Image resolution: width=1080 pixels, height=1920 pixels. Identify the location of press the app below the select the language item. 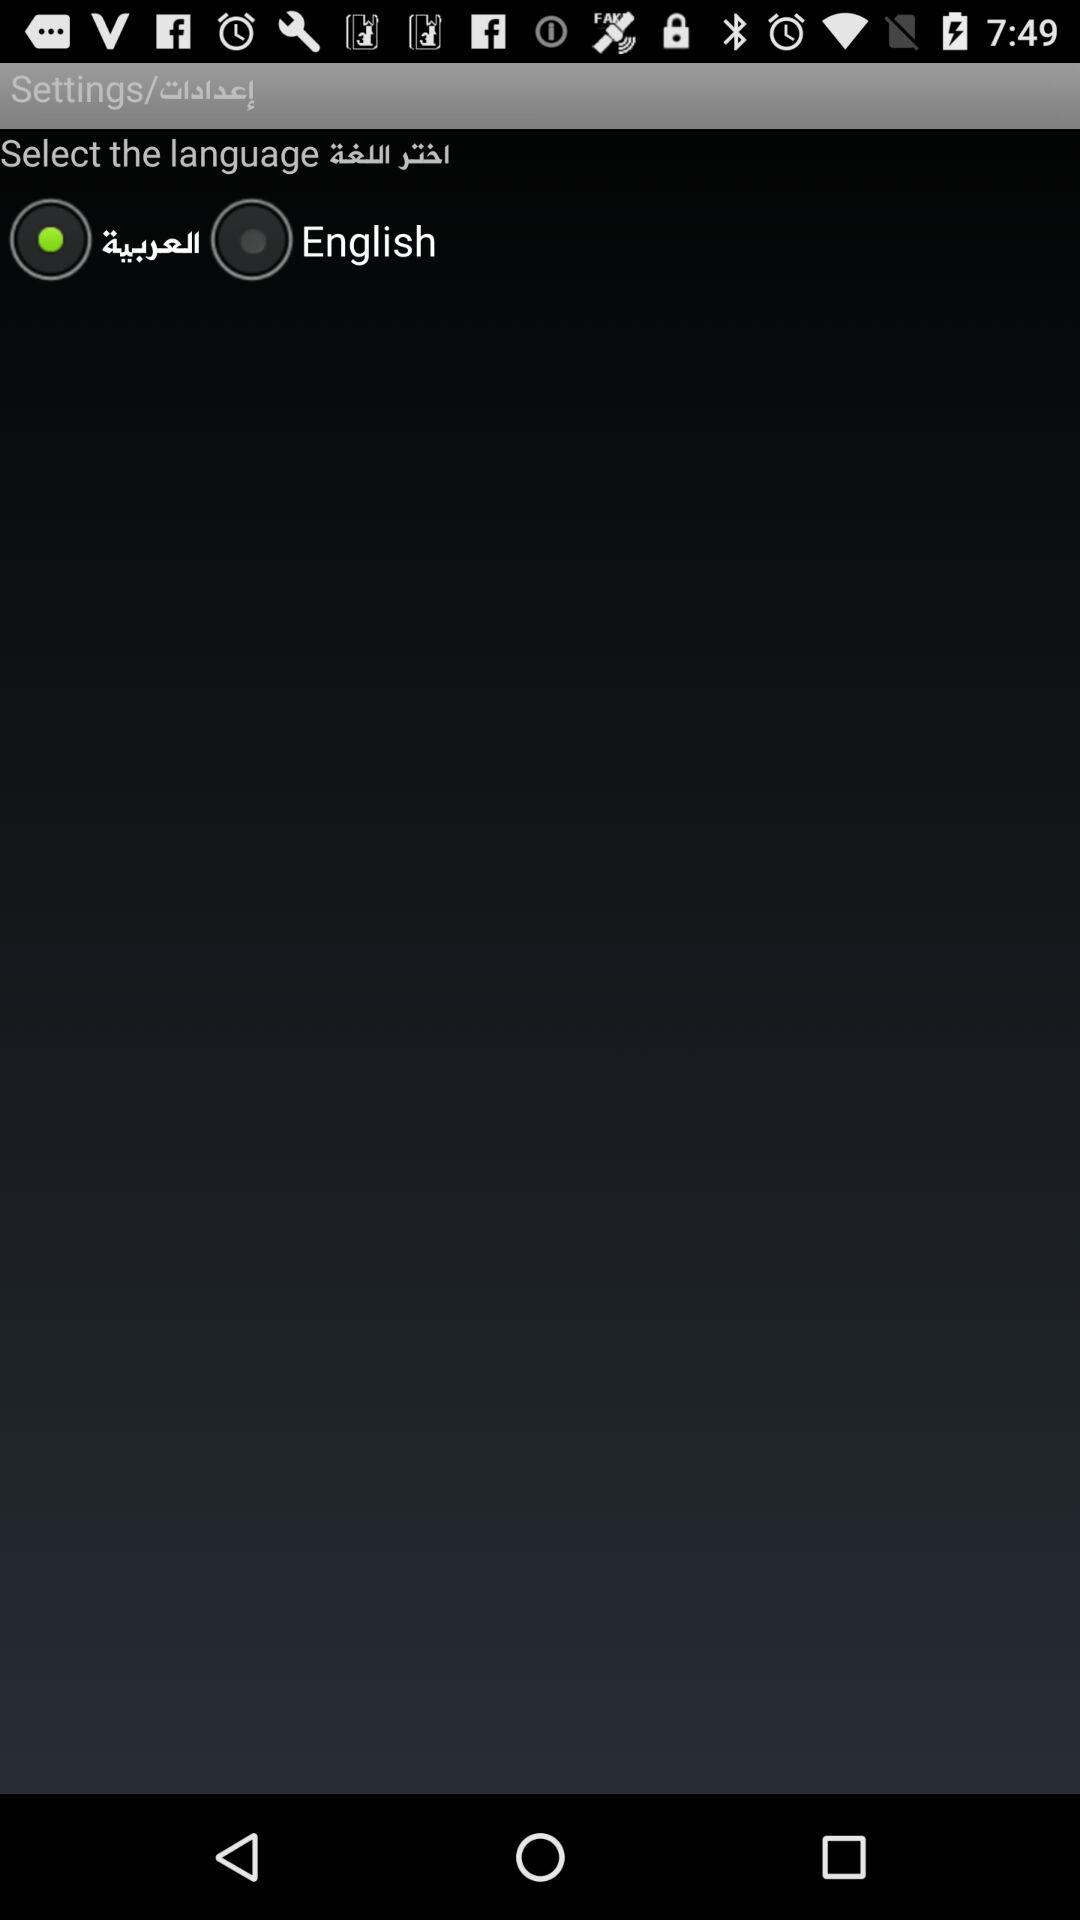
(100, 242).